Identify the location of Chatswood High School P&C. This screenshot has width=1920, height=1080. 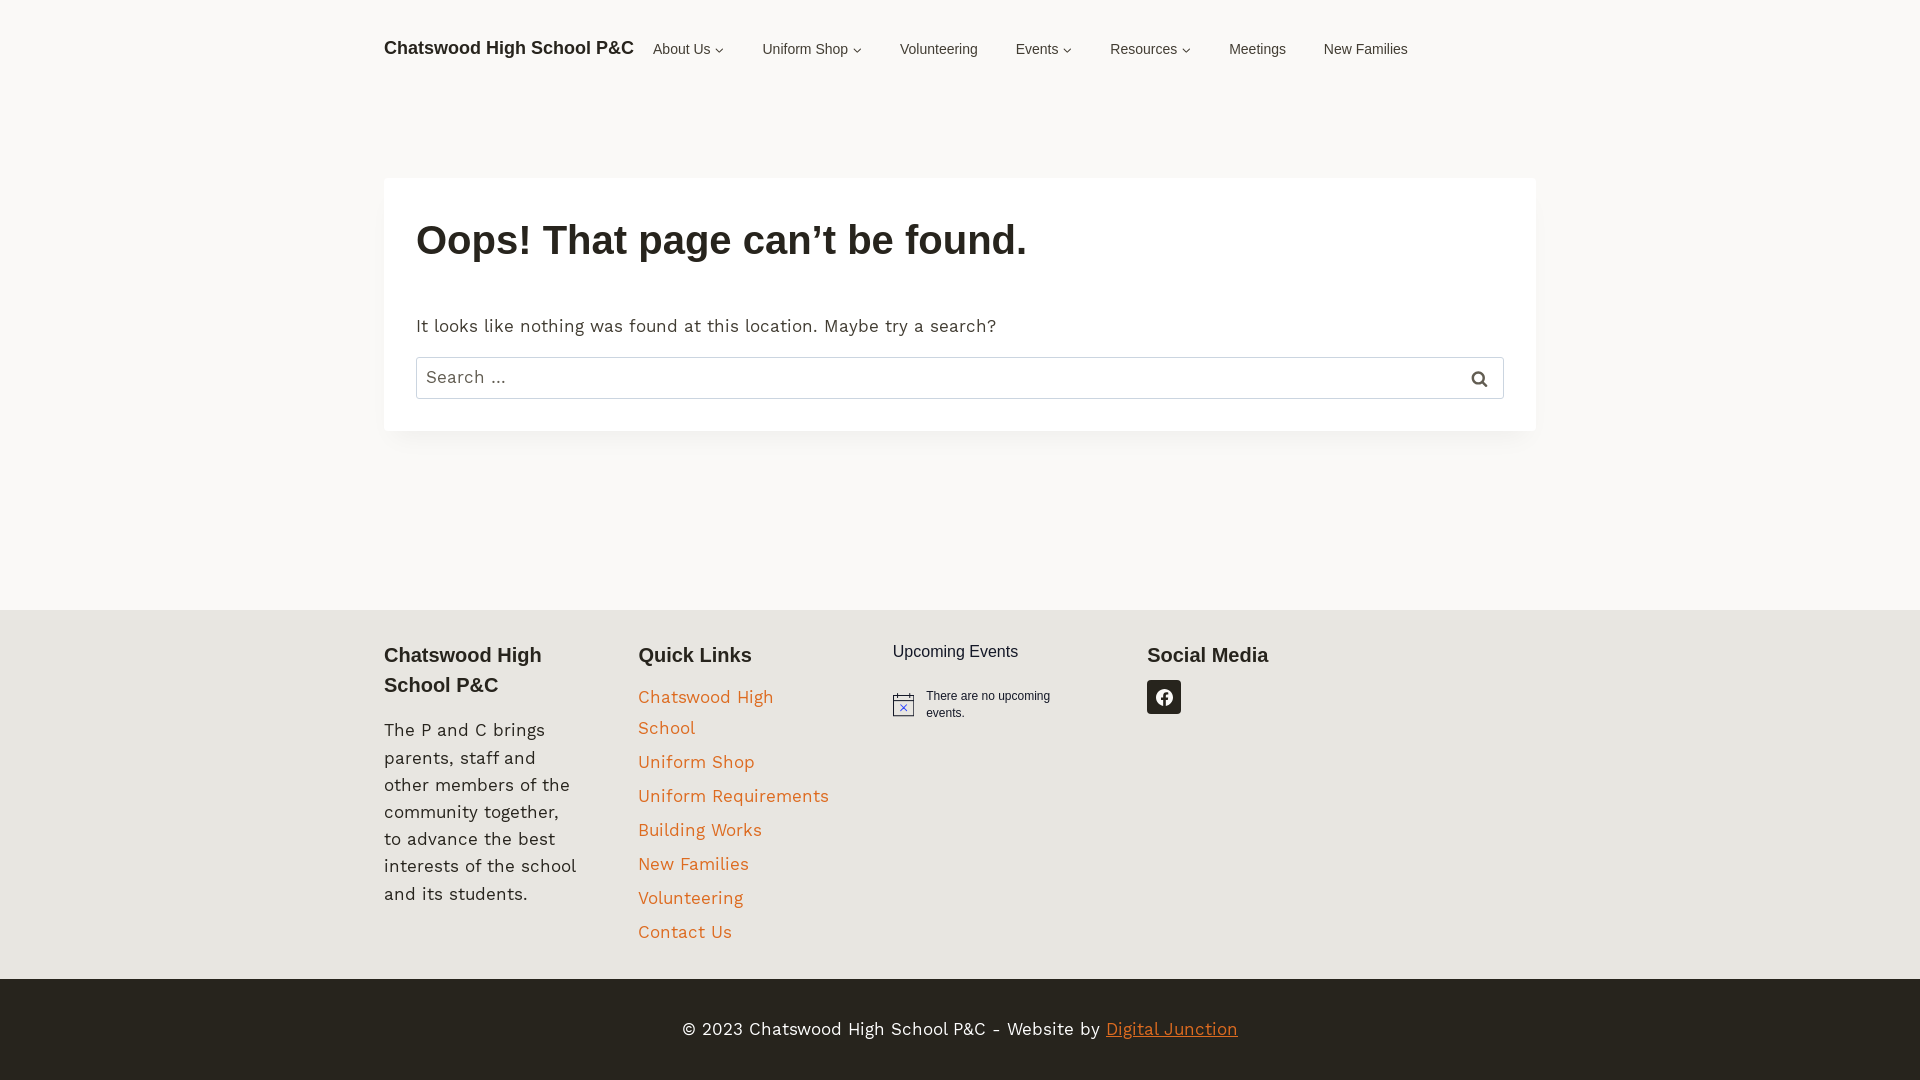
(509, 49).